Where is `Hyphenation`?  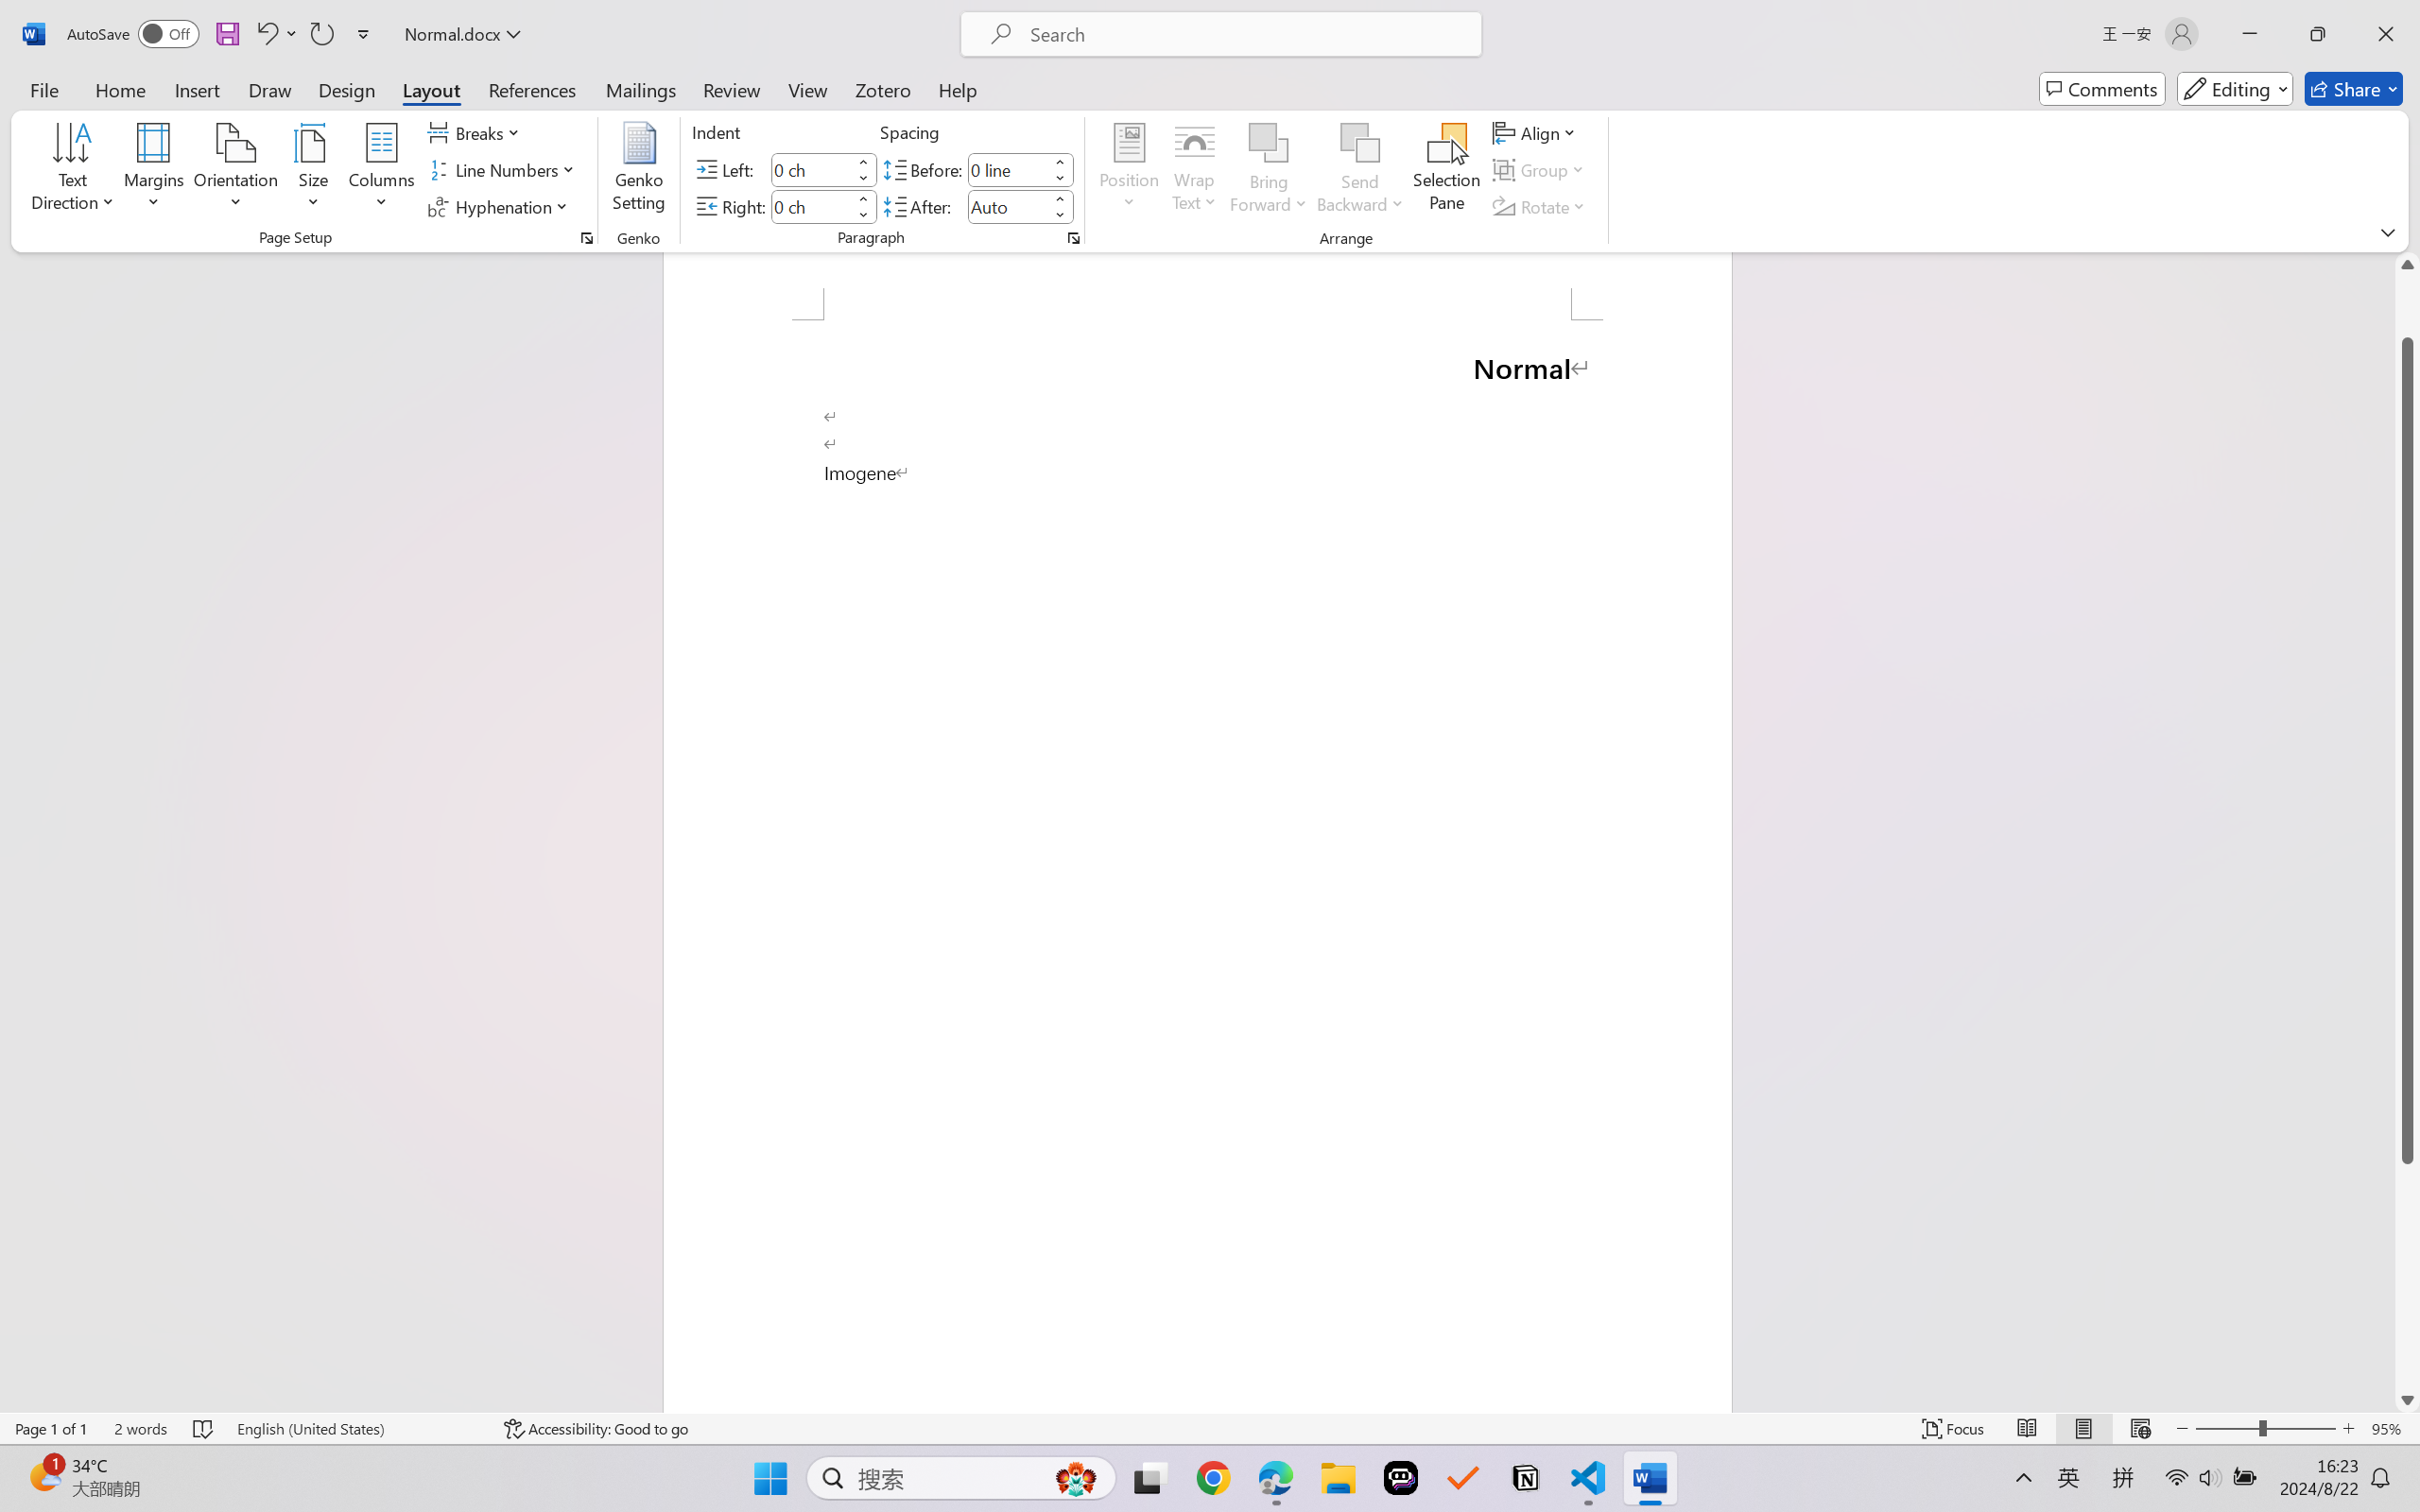 Hyphenation is located at coordinates (501, 206).